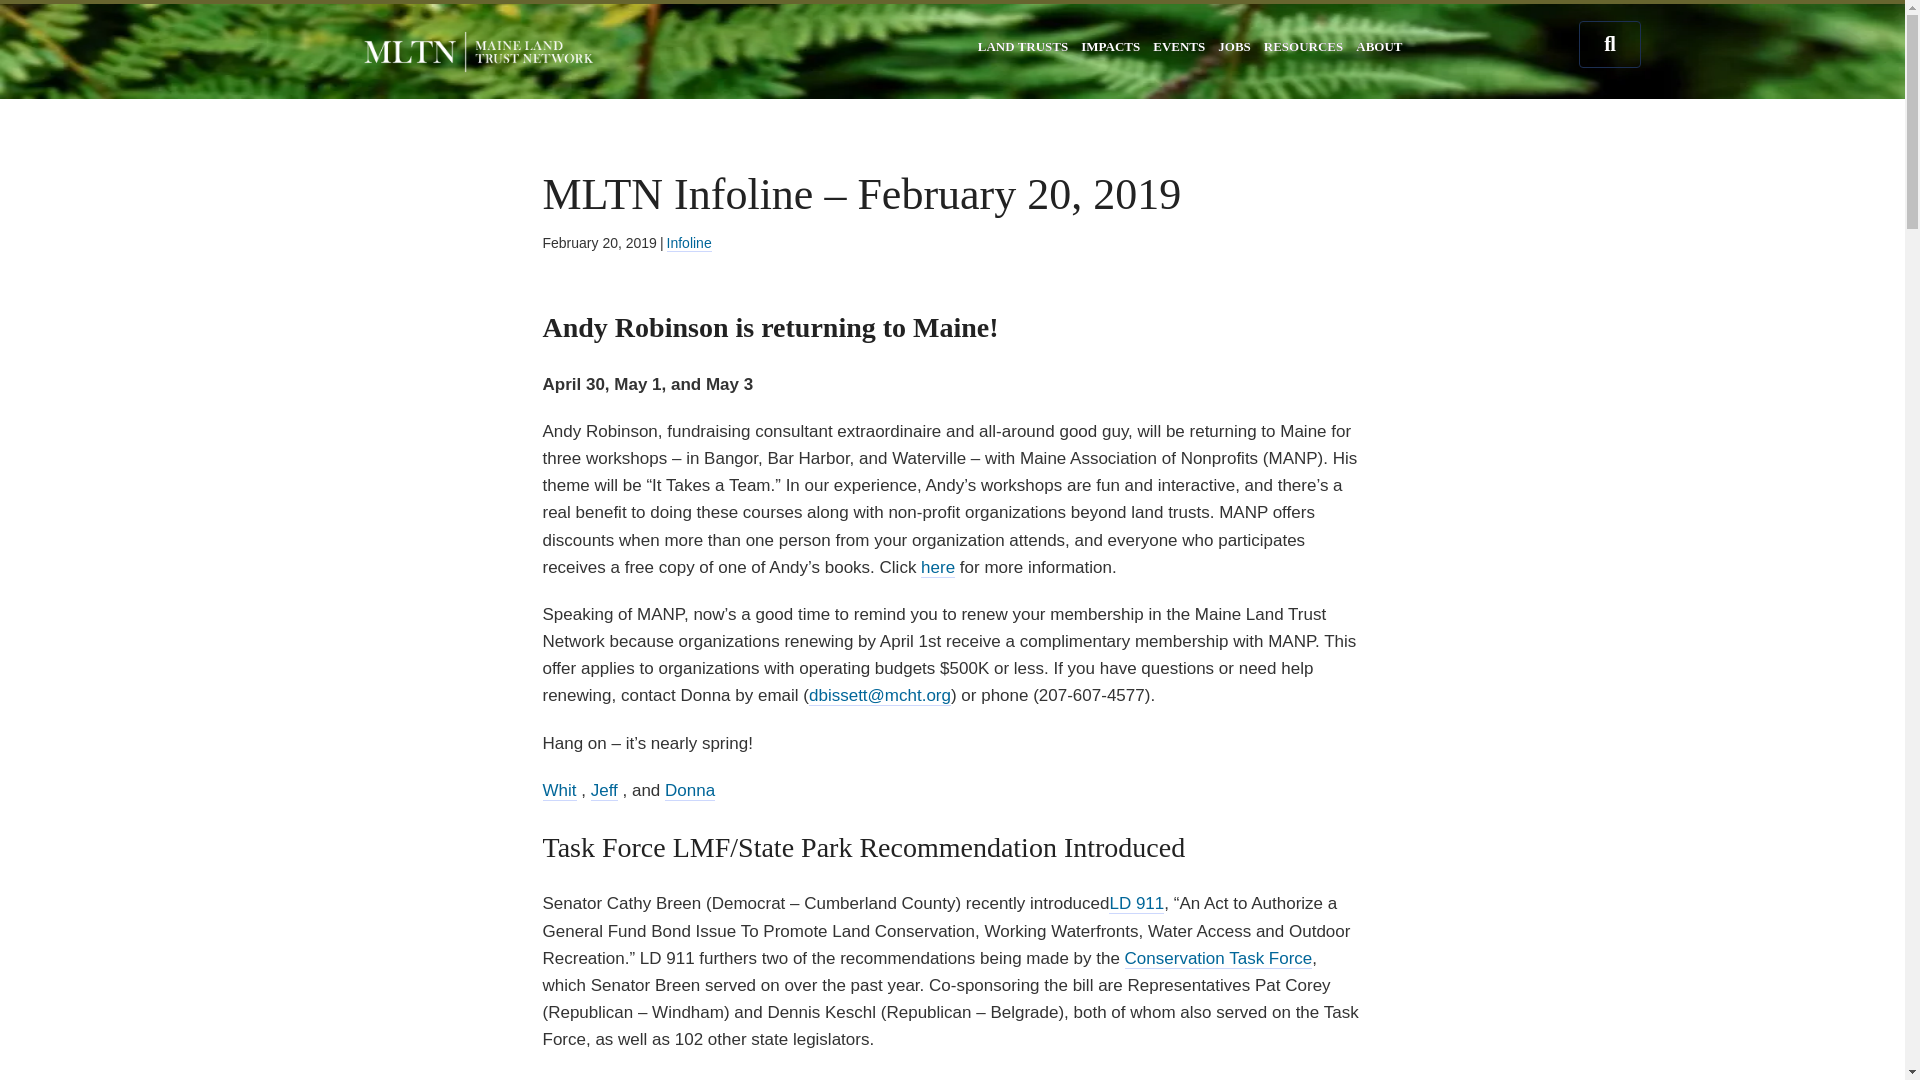  I want to click on ABOUT, so click(1379, 46).